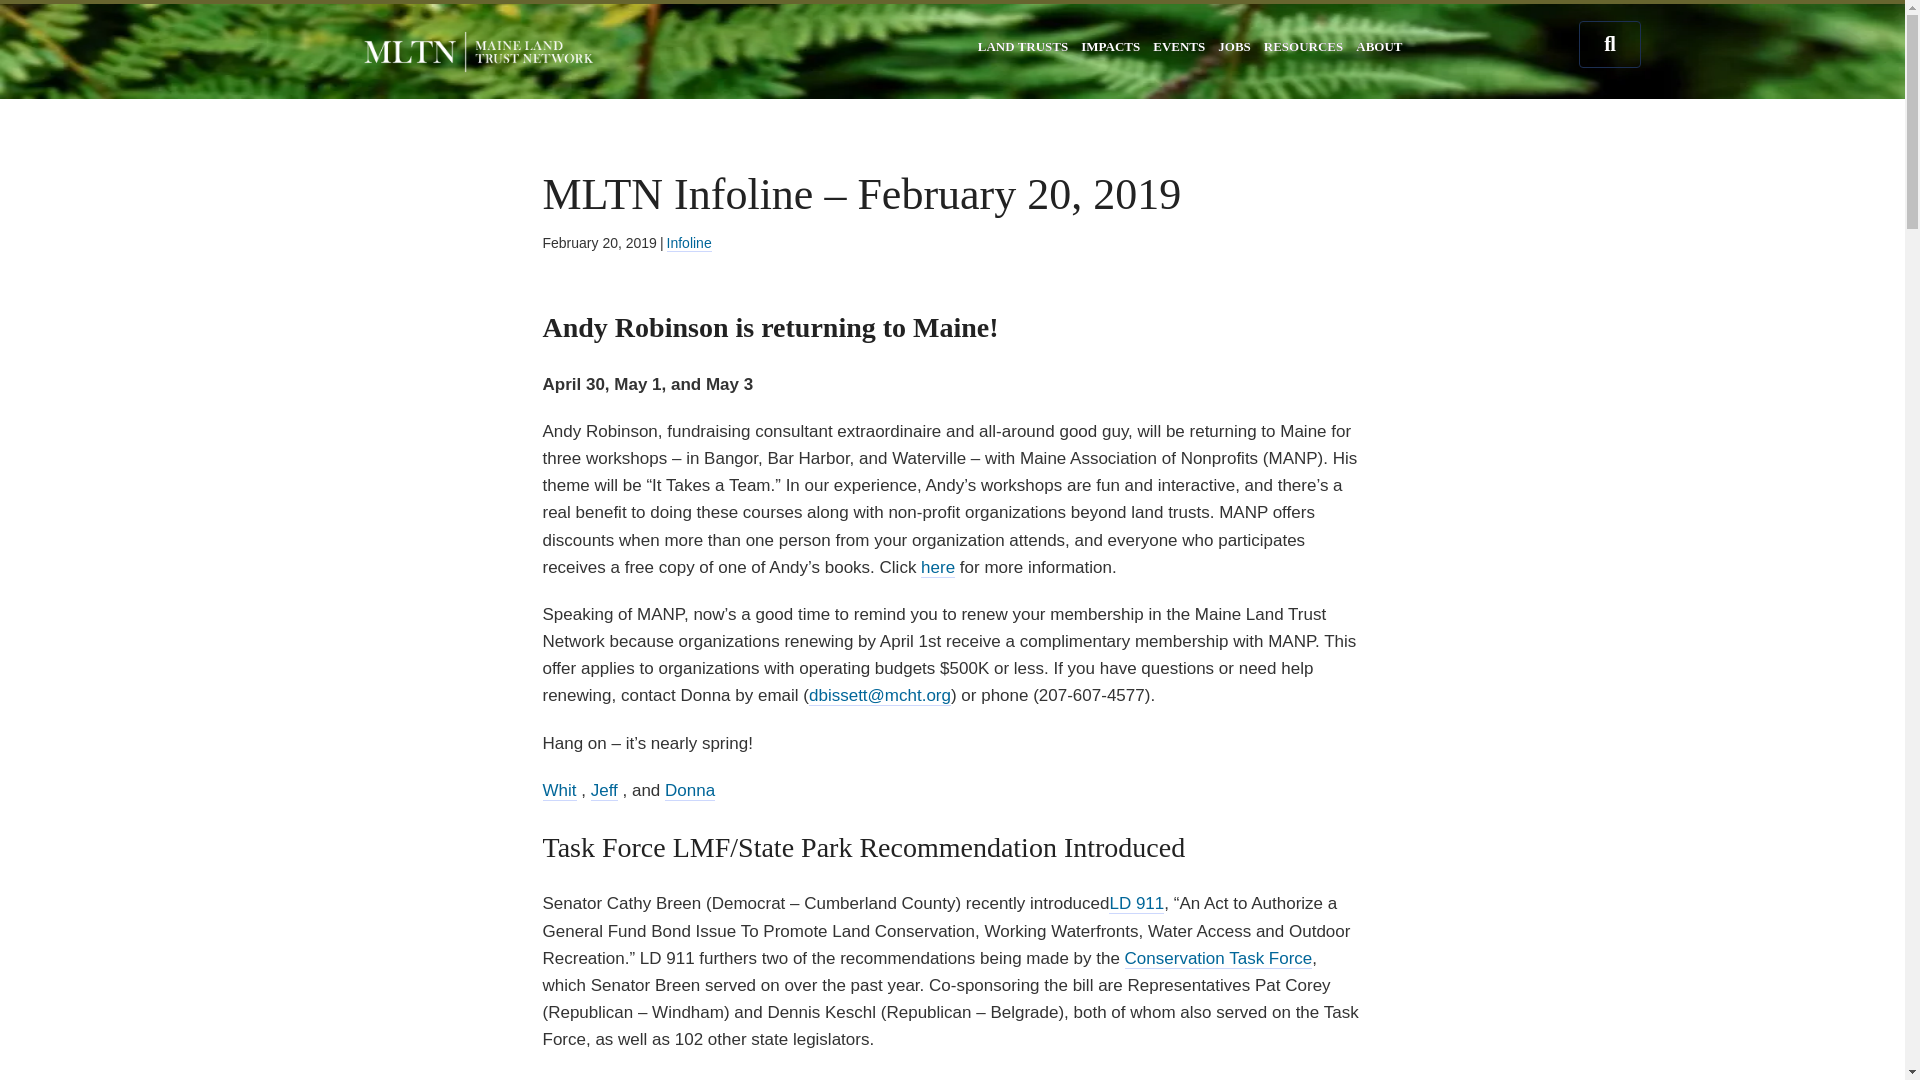  I want to click on ABOUT, so click(1379, 46).